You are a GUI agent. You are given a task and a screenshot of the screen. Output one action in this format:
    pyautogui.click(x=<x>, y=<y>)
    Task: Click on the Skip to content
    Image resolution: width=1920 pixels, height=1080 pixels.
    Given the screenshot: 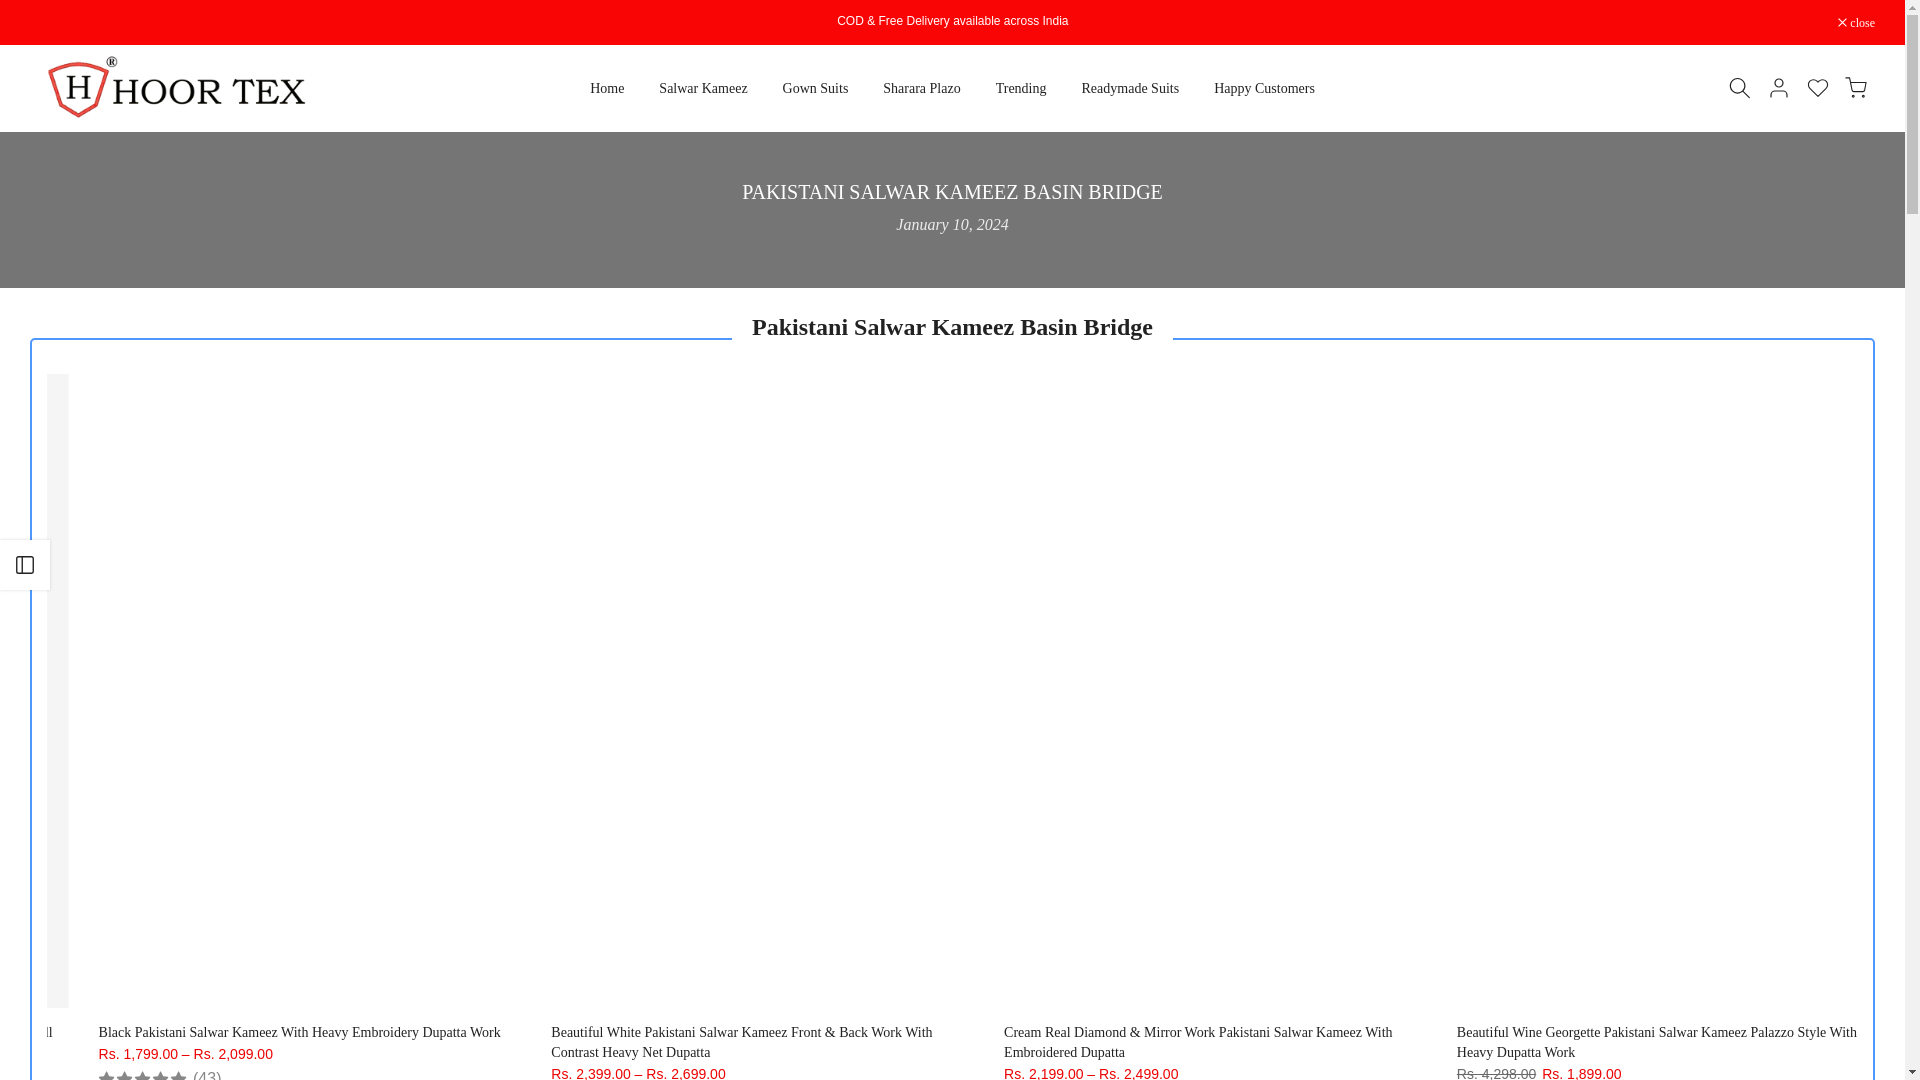 What is the action you would take?
    pyautogui.click(x=14, y=10)
    